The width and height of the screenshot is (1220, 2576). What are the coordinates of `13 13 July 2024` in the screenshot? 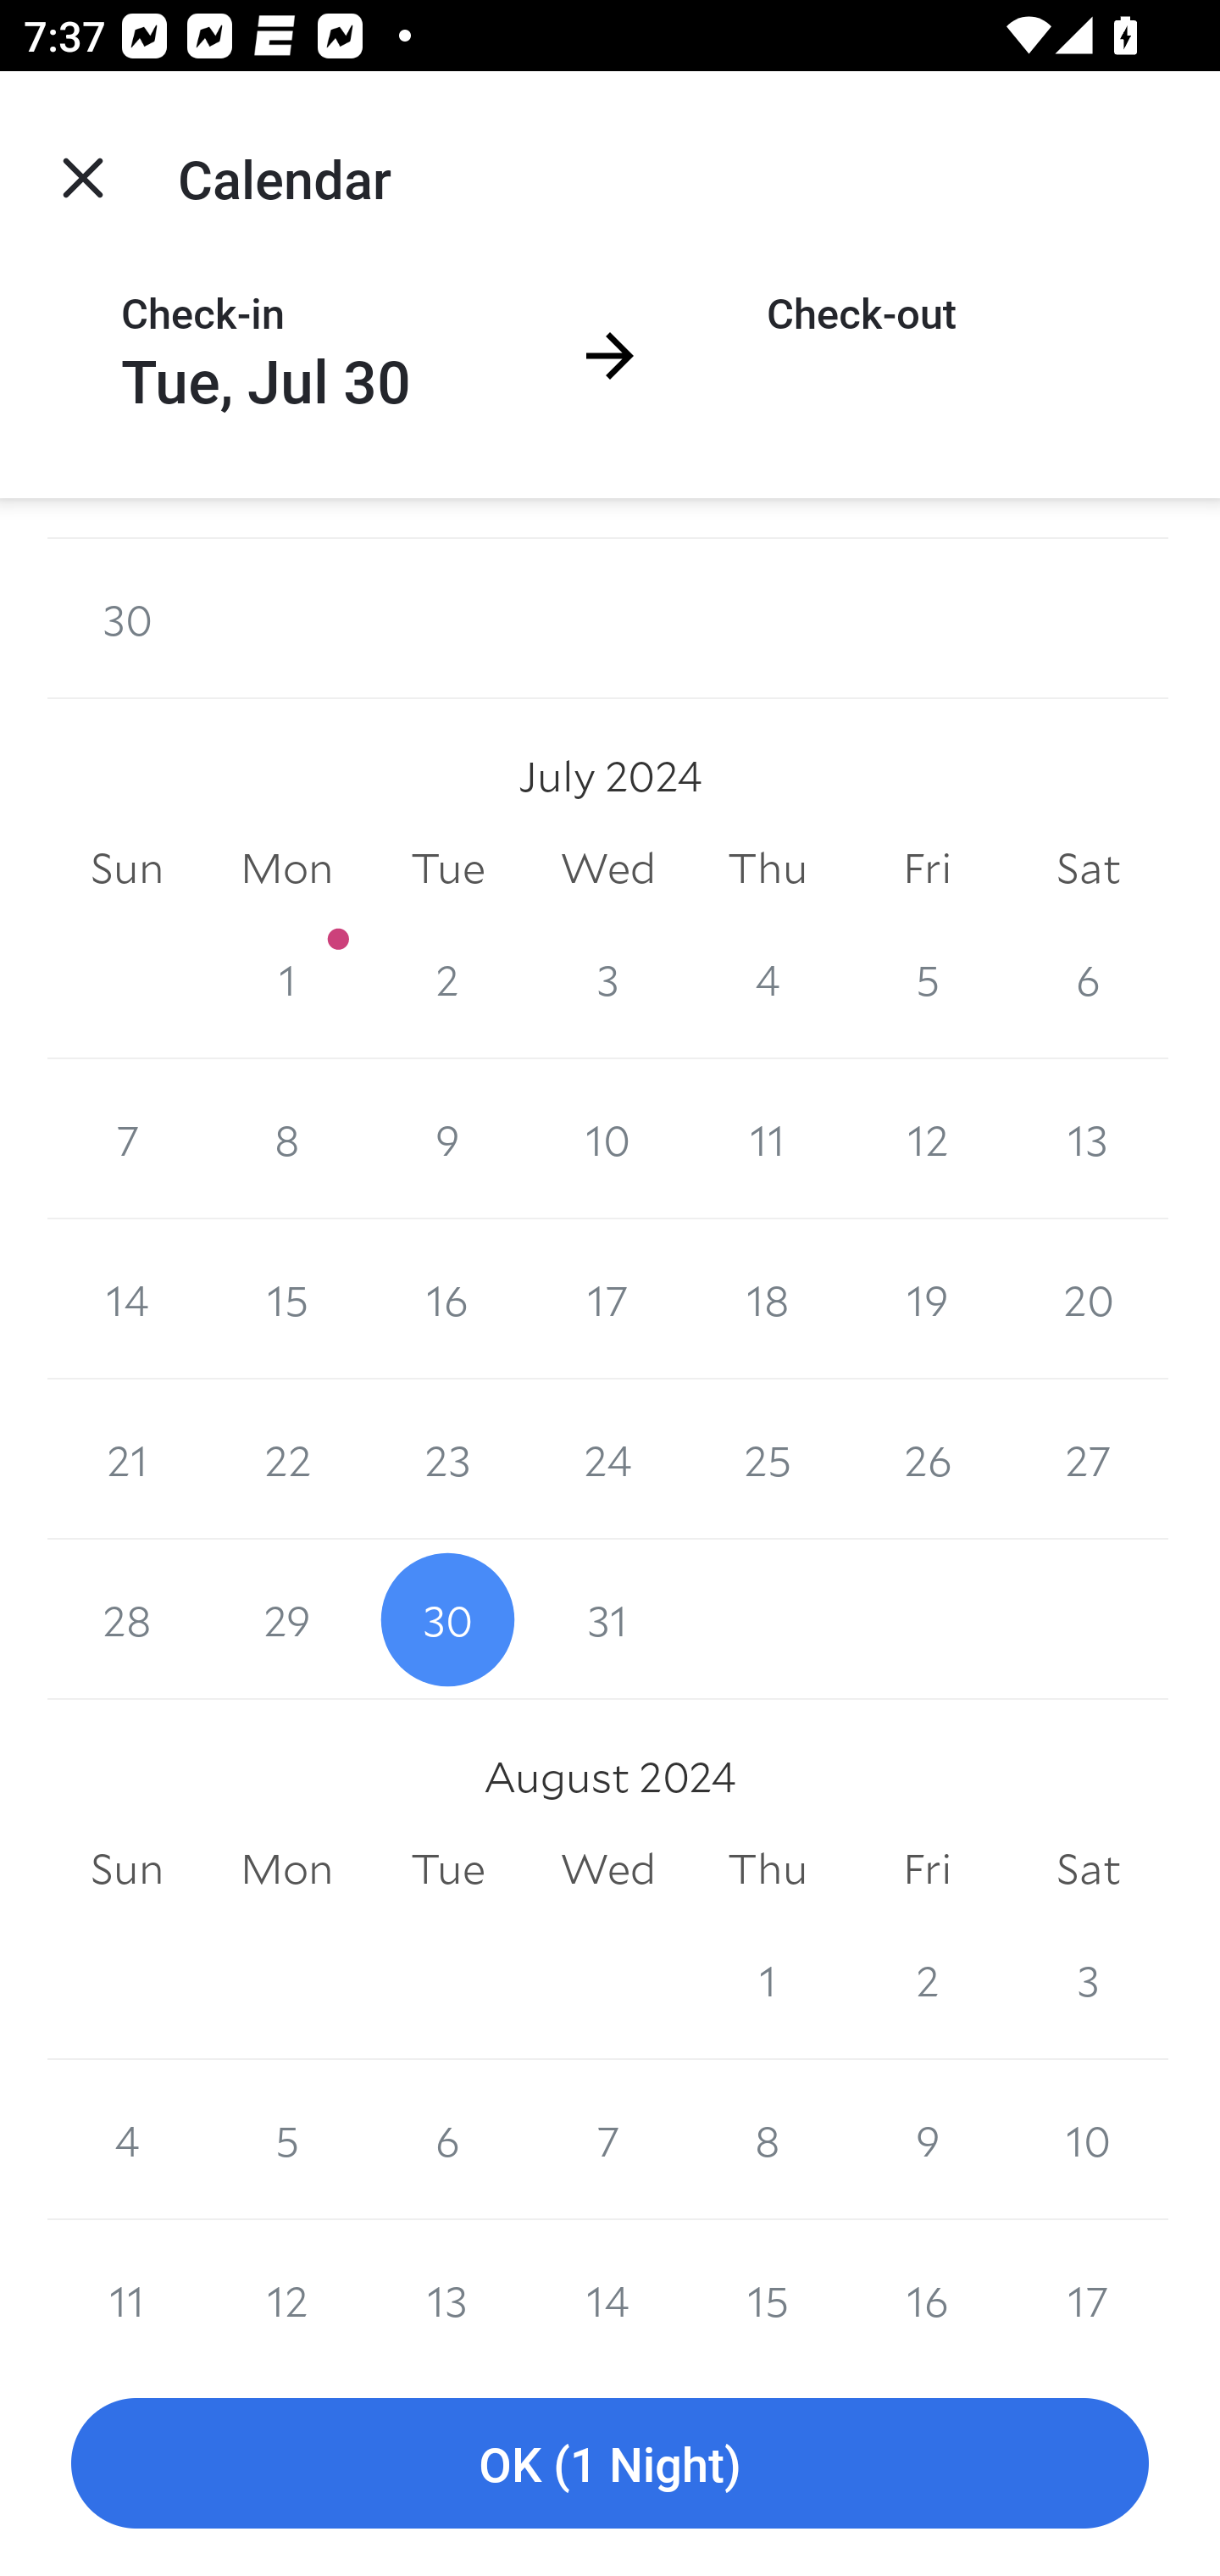 It's located at (1088, 1138).